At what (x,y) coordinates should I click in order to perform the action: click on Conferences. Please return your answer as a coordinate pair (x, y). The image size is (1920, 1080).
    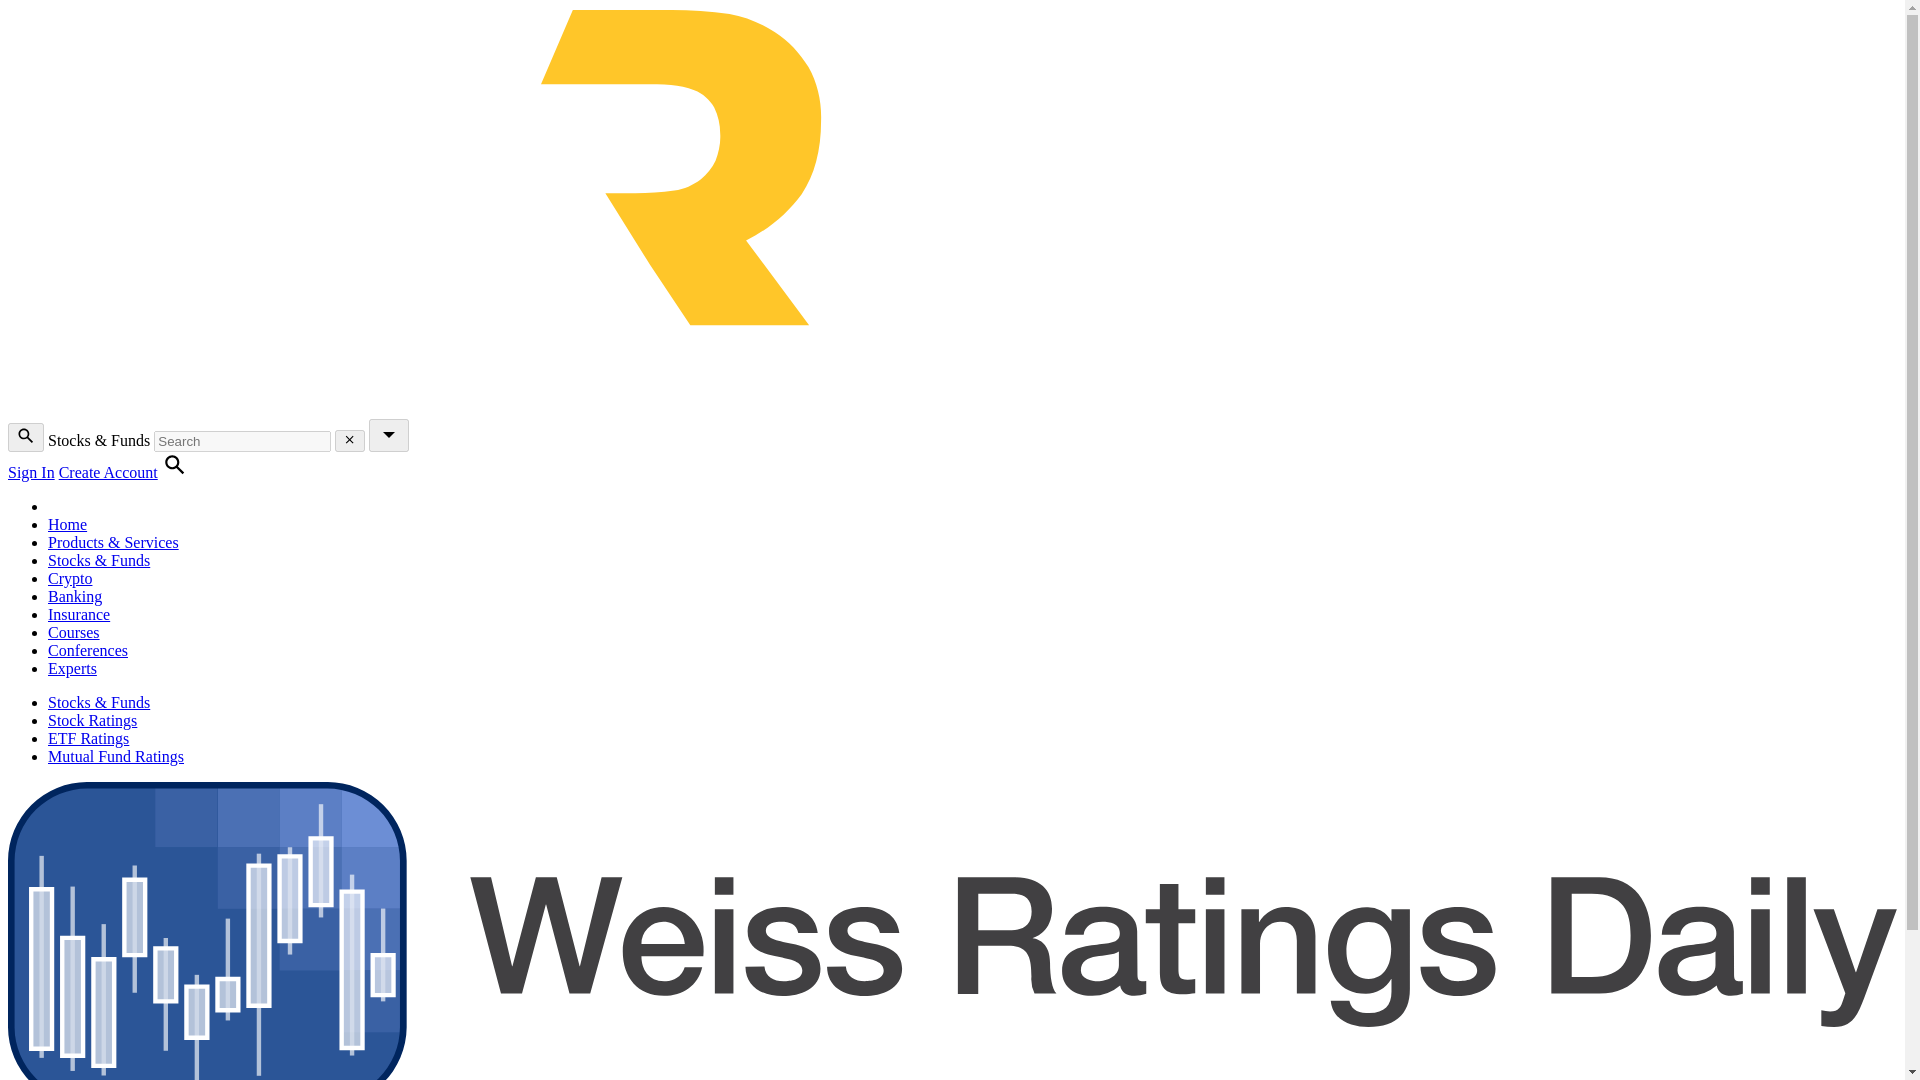
    Looking at the image, I should click on (88, 650).